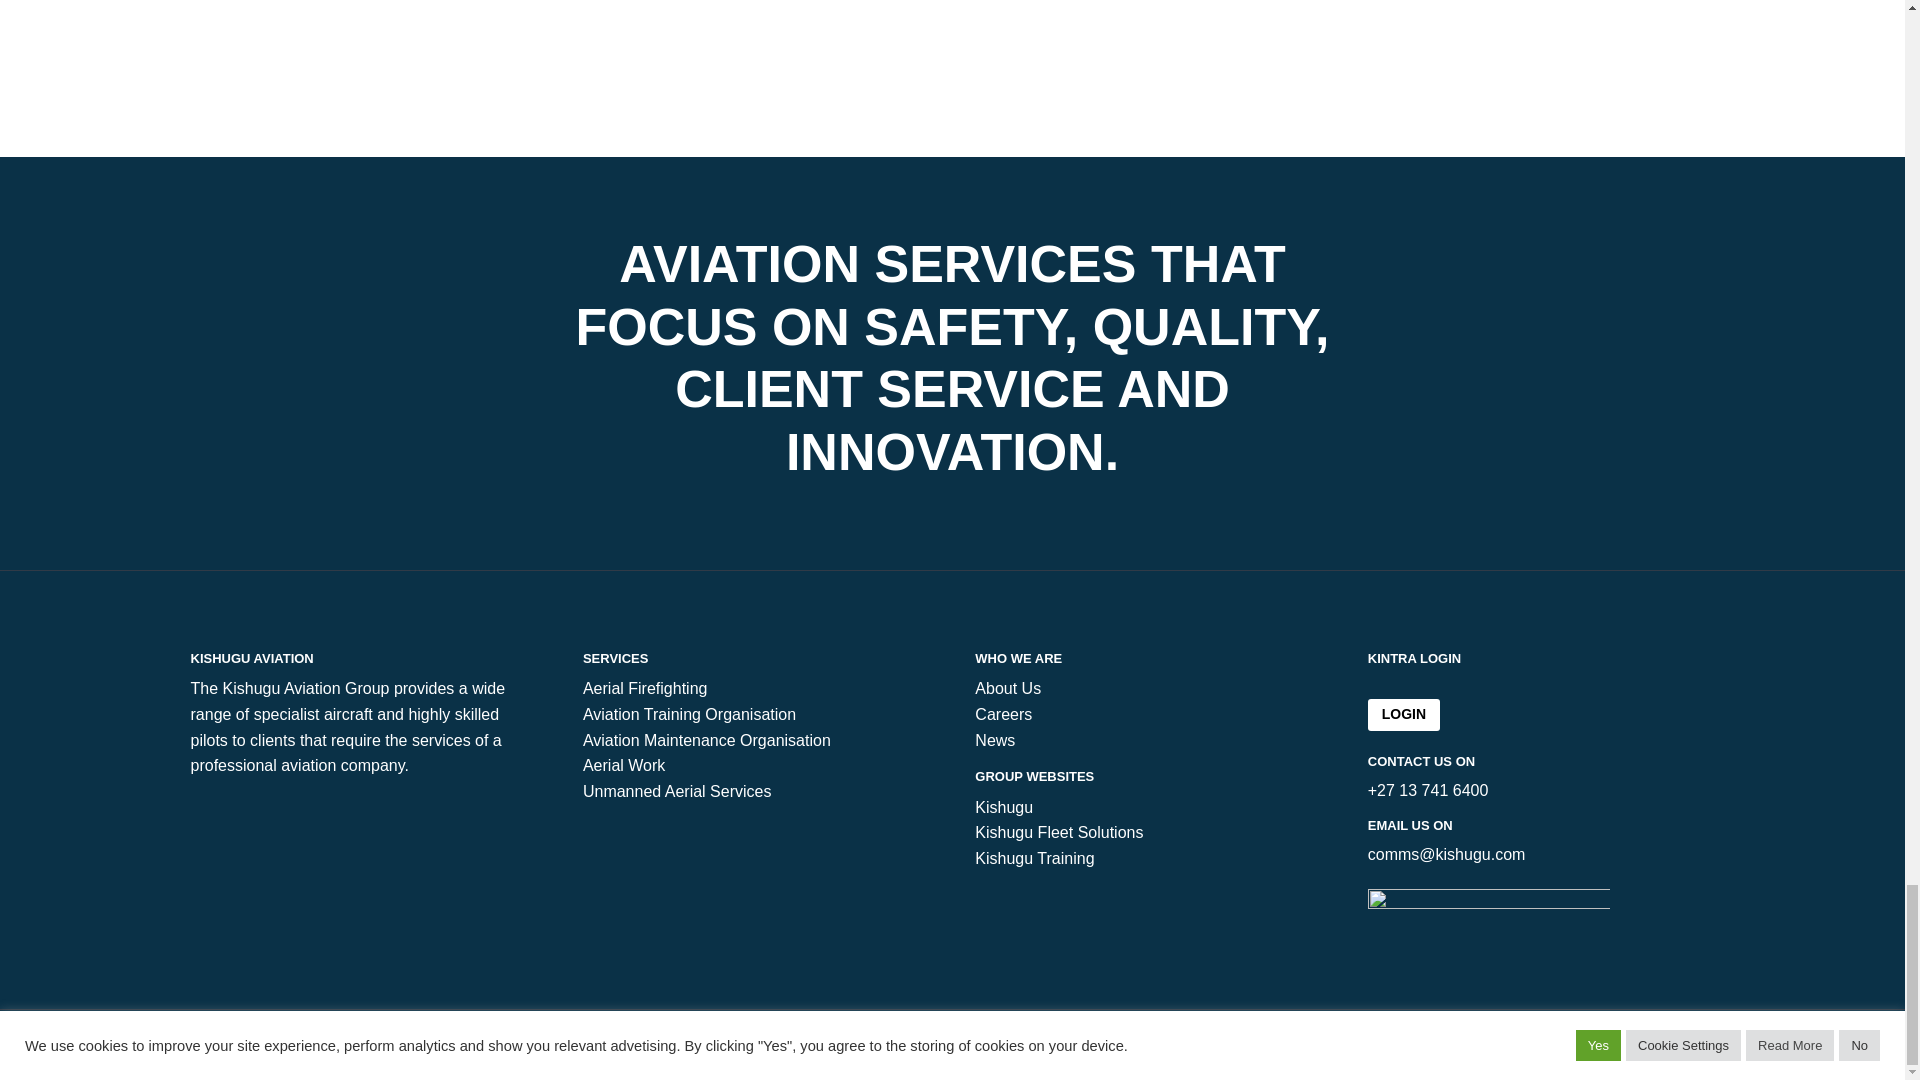  What do you see at coordinates (1488, 908) in the screenshot?
I see `covid-19` at bounding box center [1488, 908].